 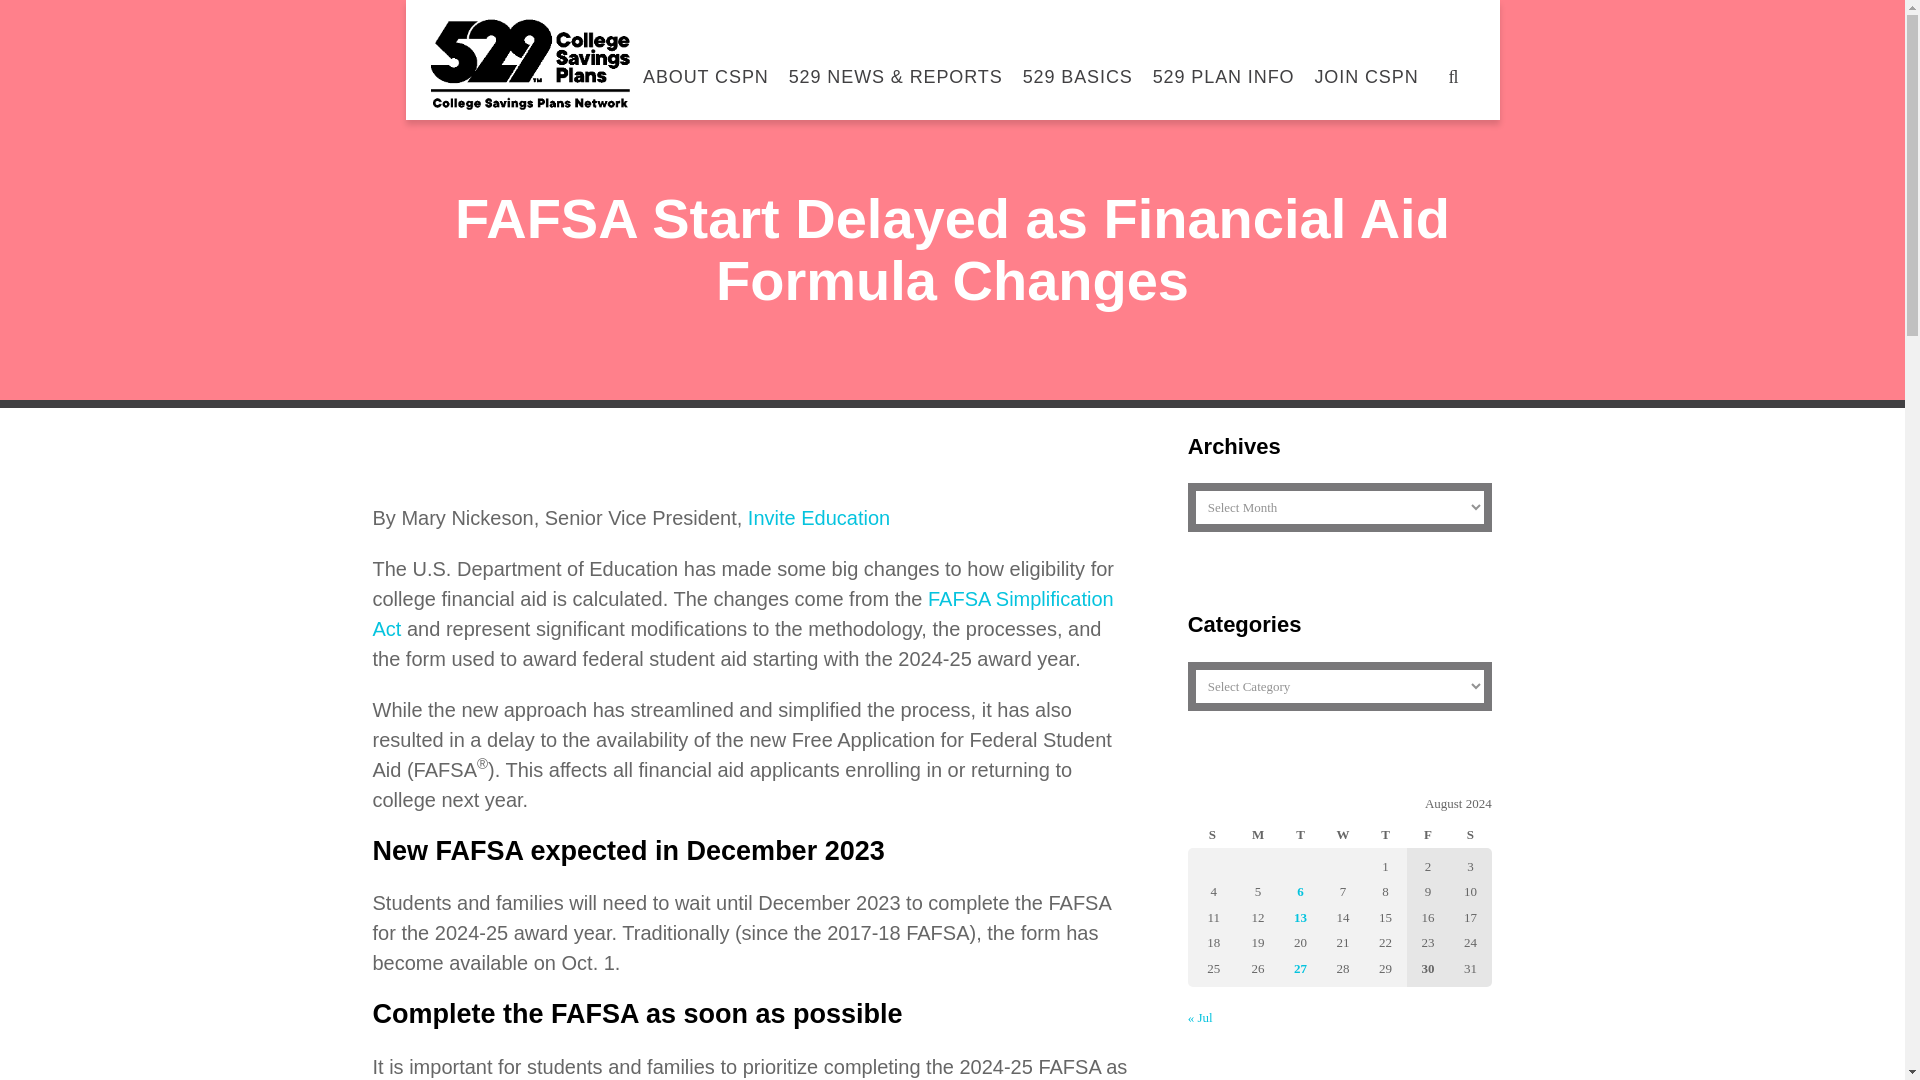 I want to click on 529 BASICS, so click(x=1078, y=66).